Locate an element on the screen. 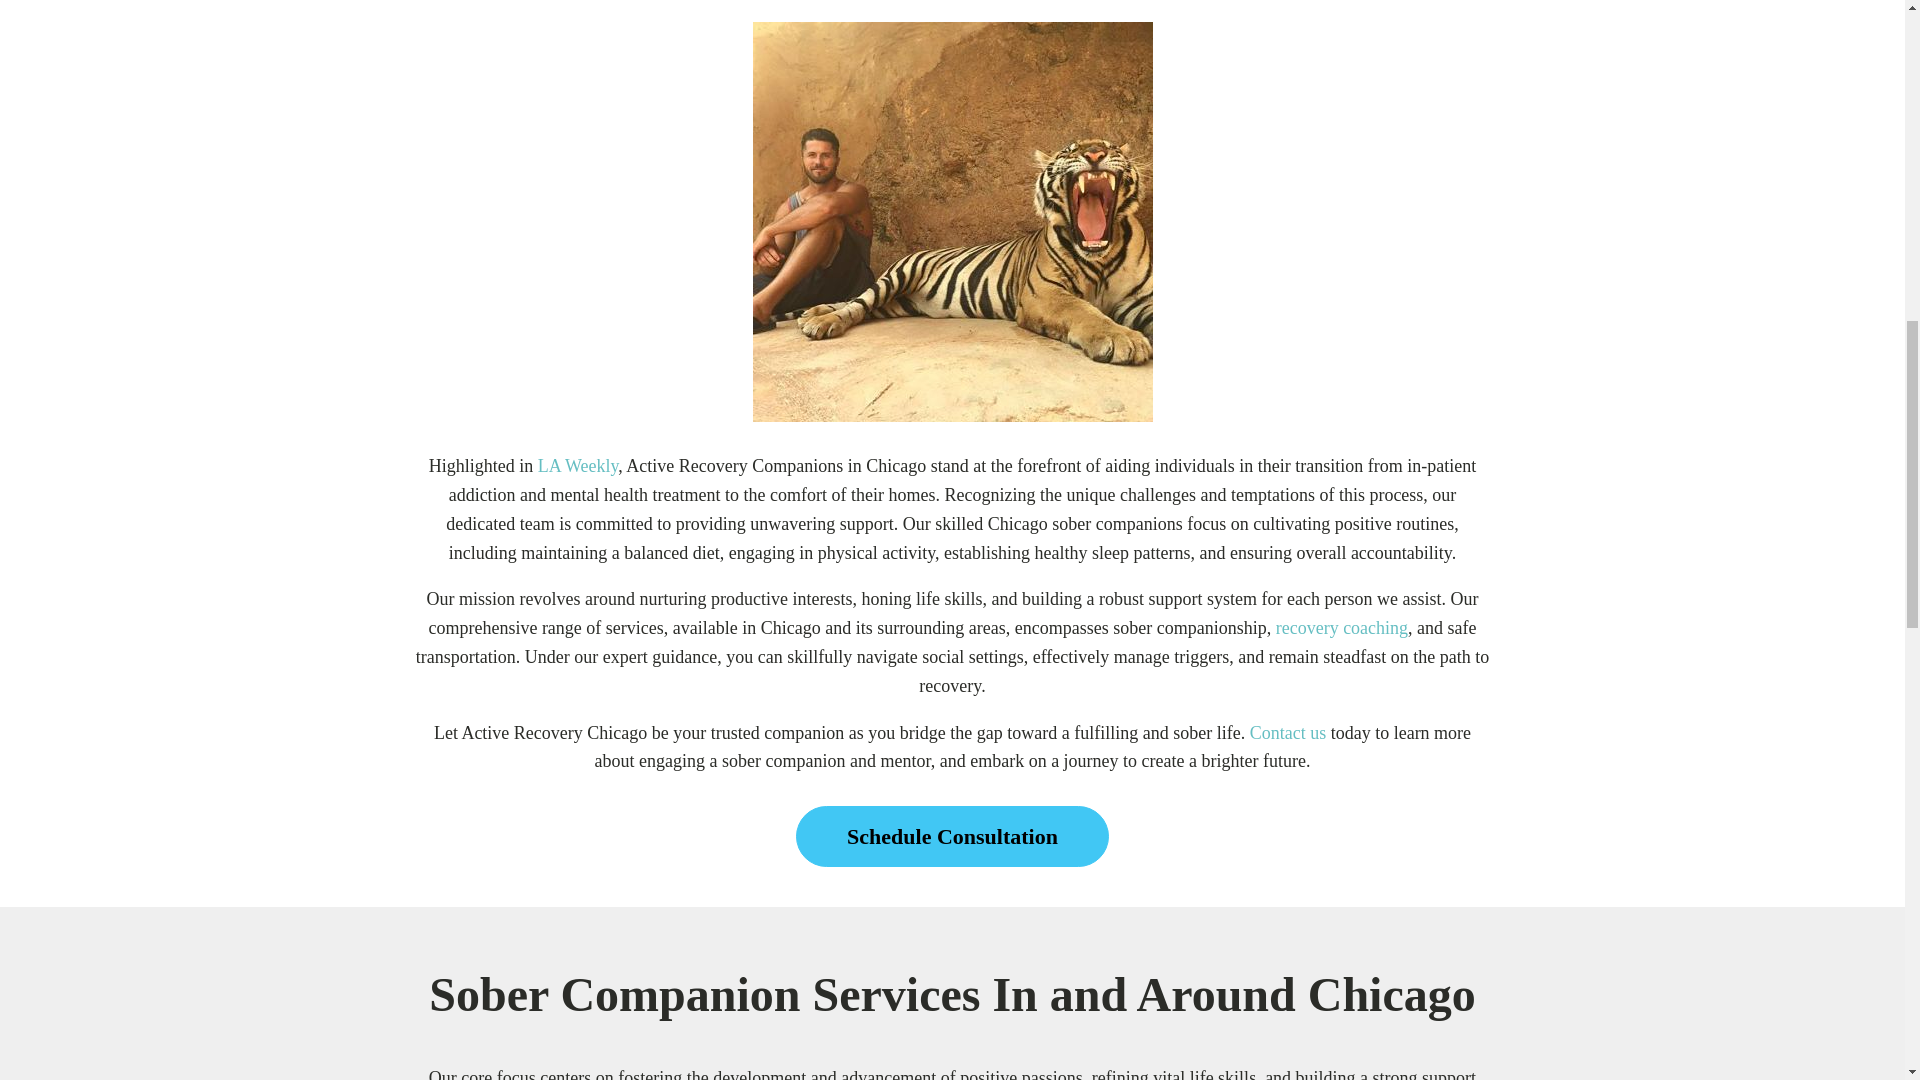 The height and width of the screenshot is (1080, 1920). LA Weekly is located at coordinates (578, 466).